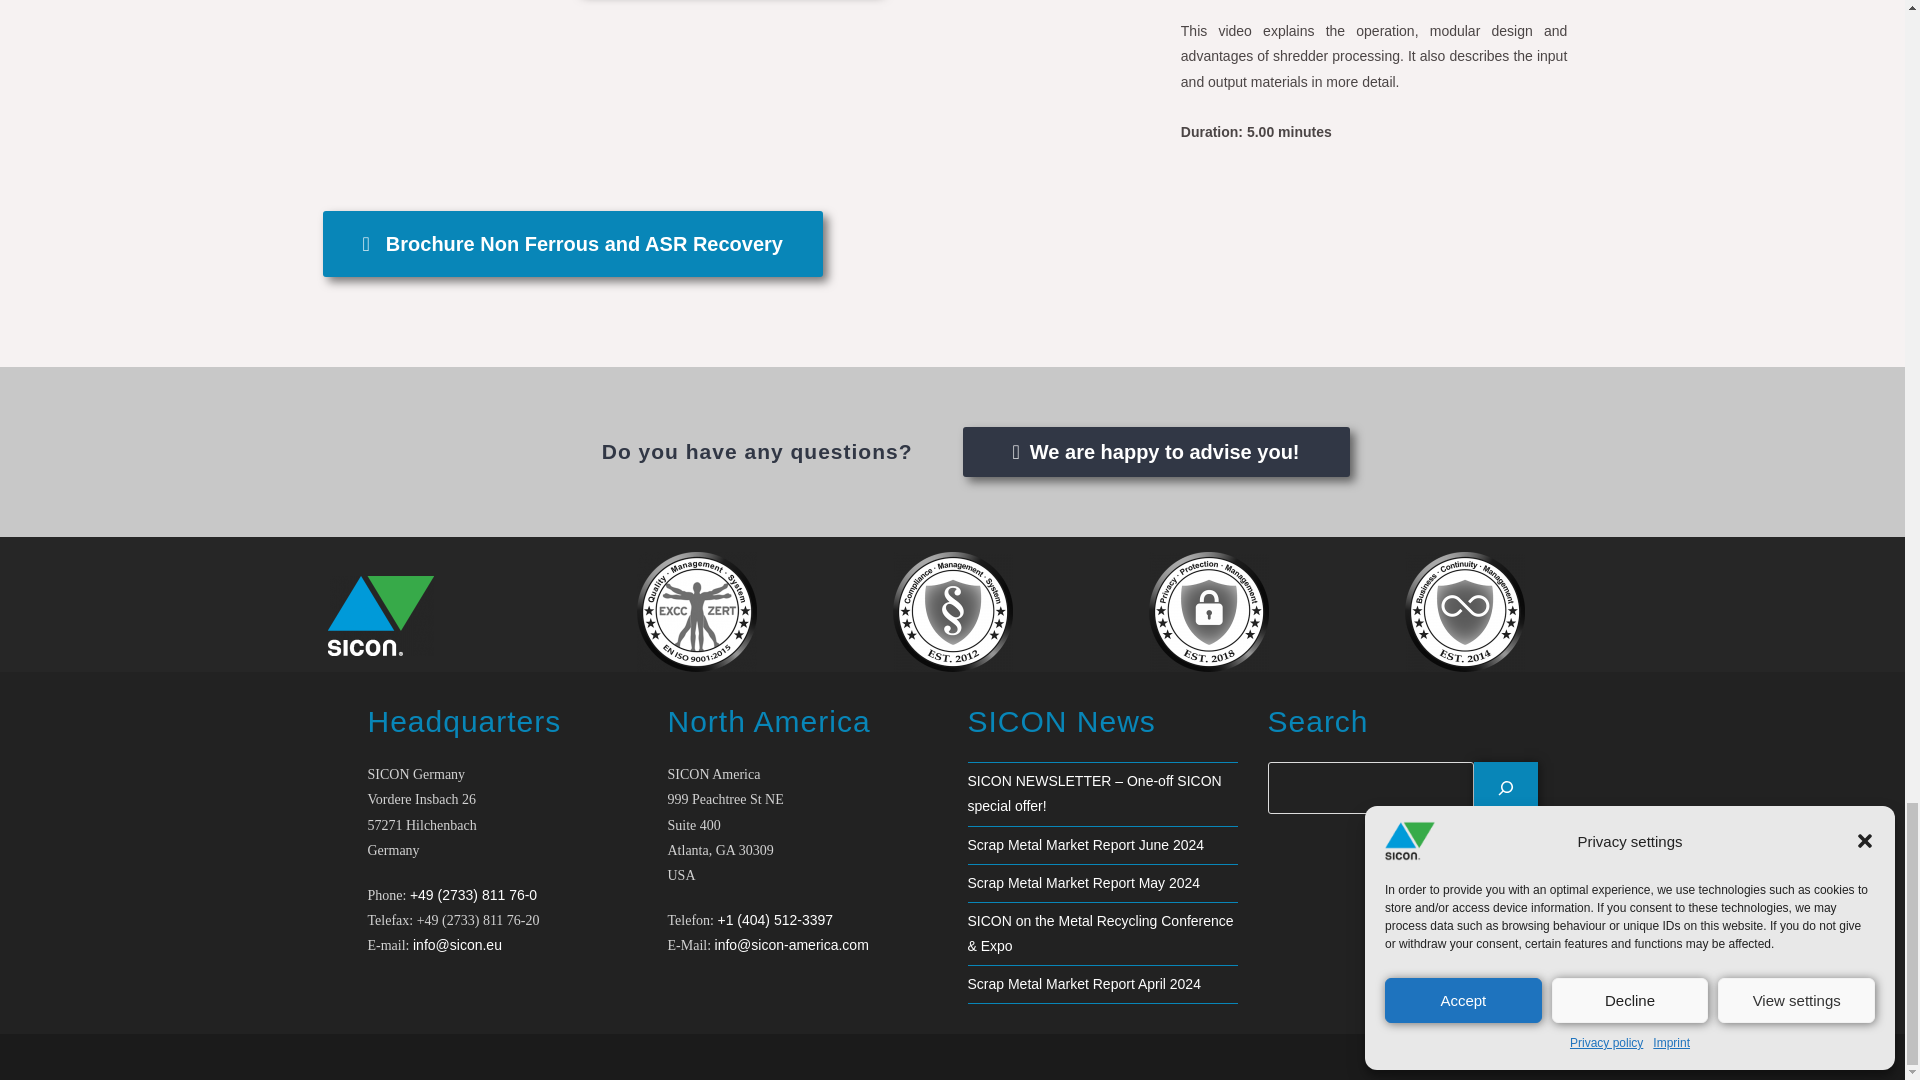 The width and height of the screenshot is (1920, 1080). What do you see at coordinates (380, 615) in the screenshot?
I see `SICON-LOGO-w` at bounding box center [380, 615].